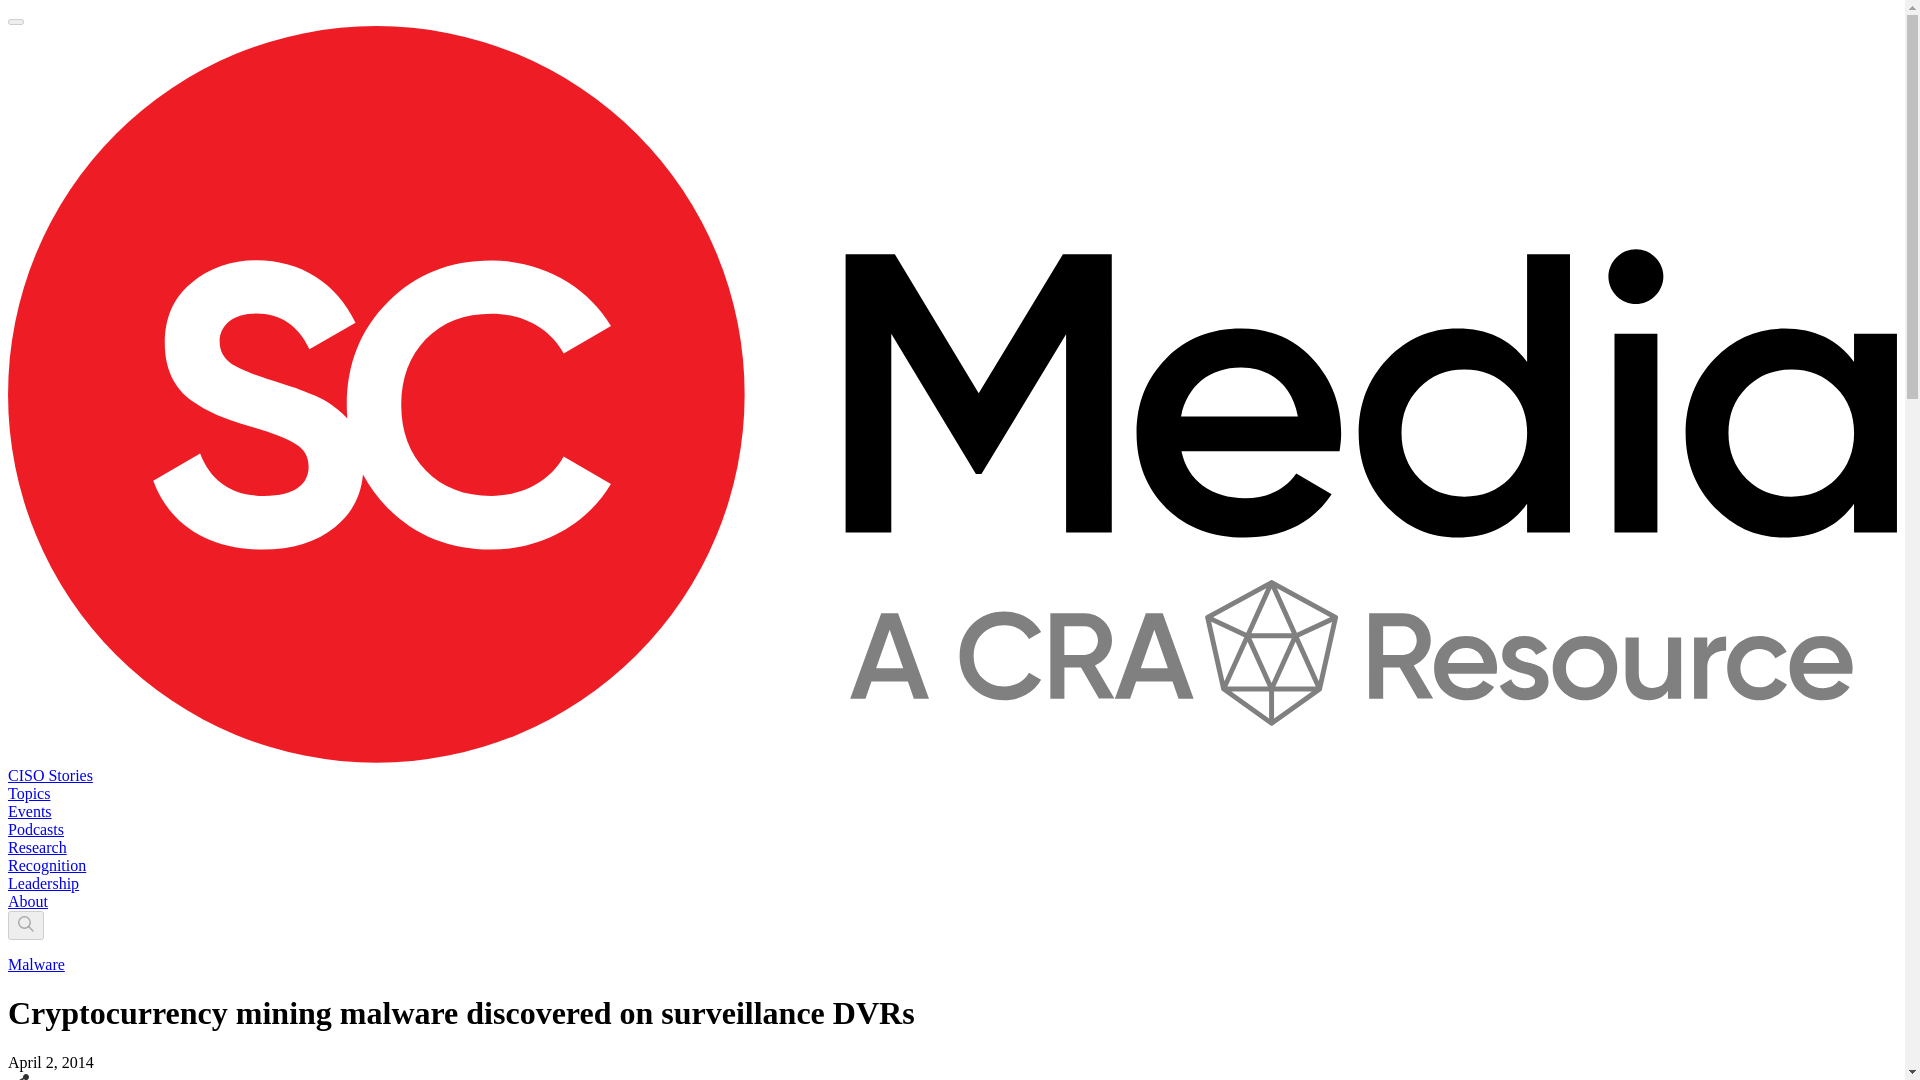  I want to click on About, so click(28, 902).